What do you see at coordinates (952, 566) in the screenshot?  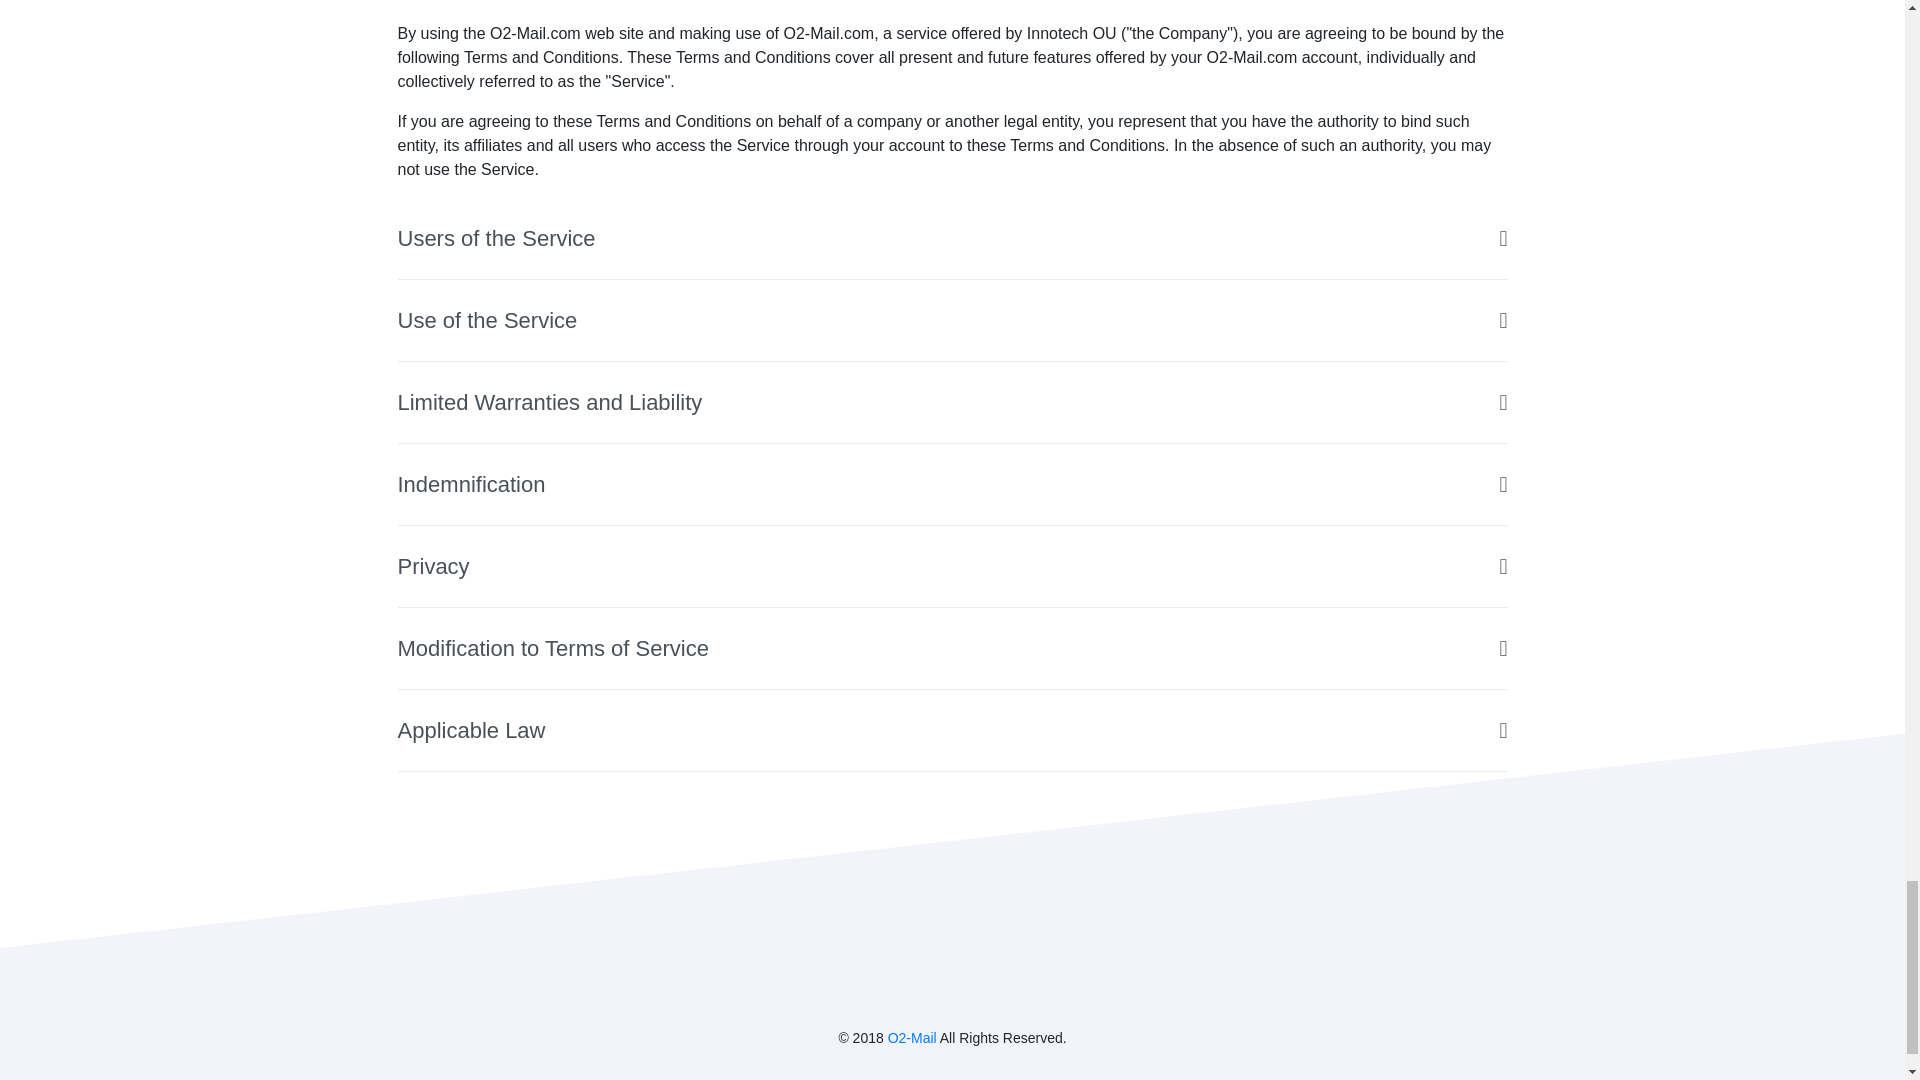 I see `Privacy` at bounding box center [952, 566].